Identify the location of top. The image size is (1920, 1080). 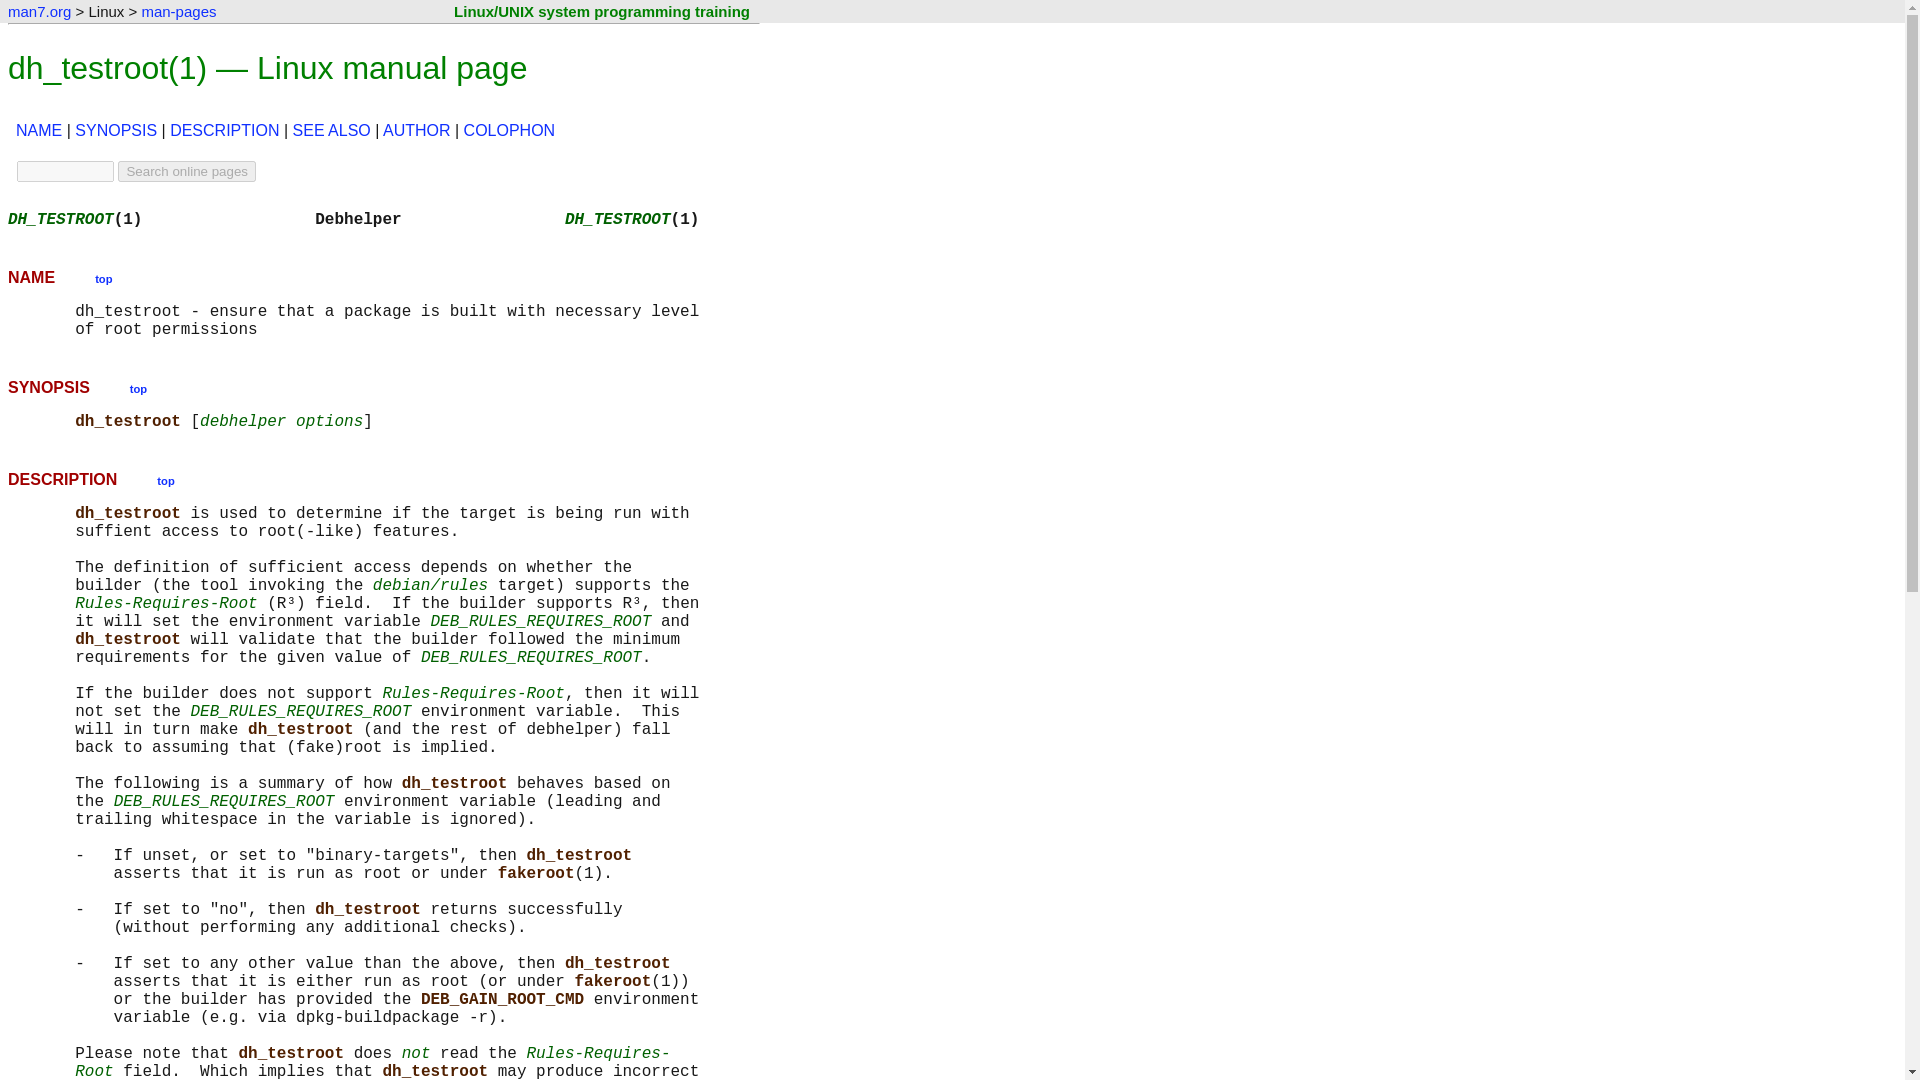
(102, 277).